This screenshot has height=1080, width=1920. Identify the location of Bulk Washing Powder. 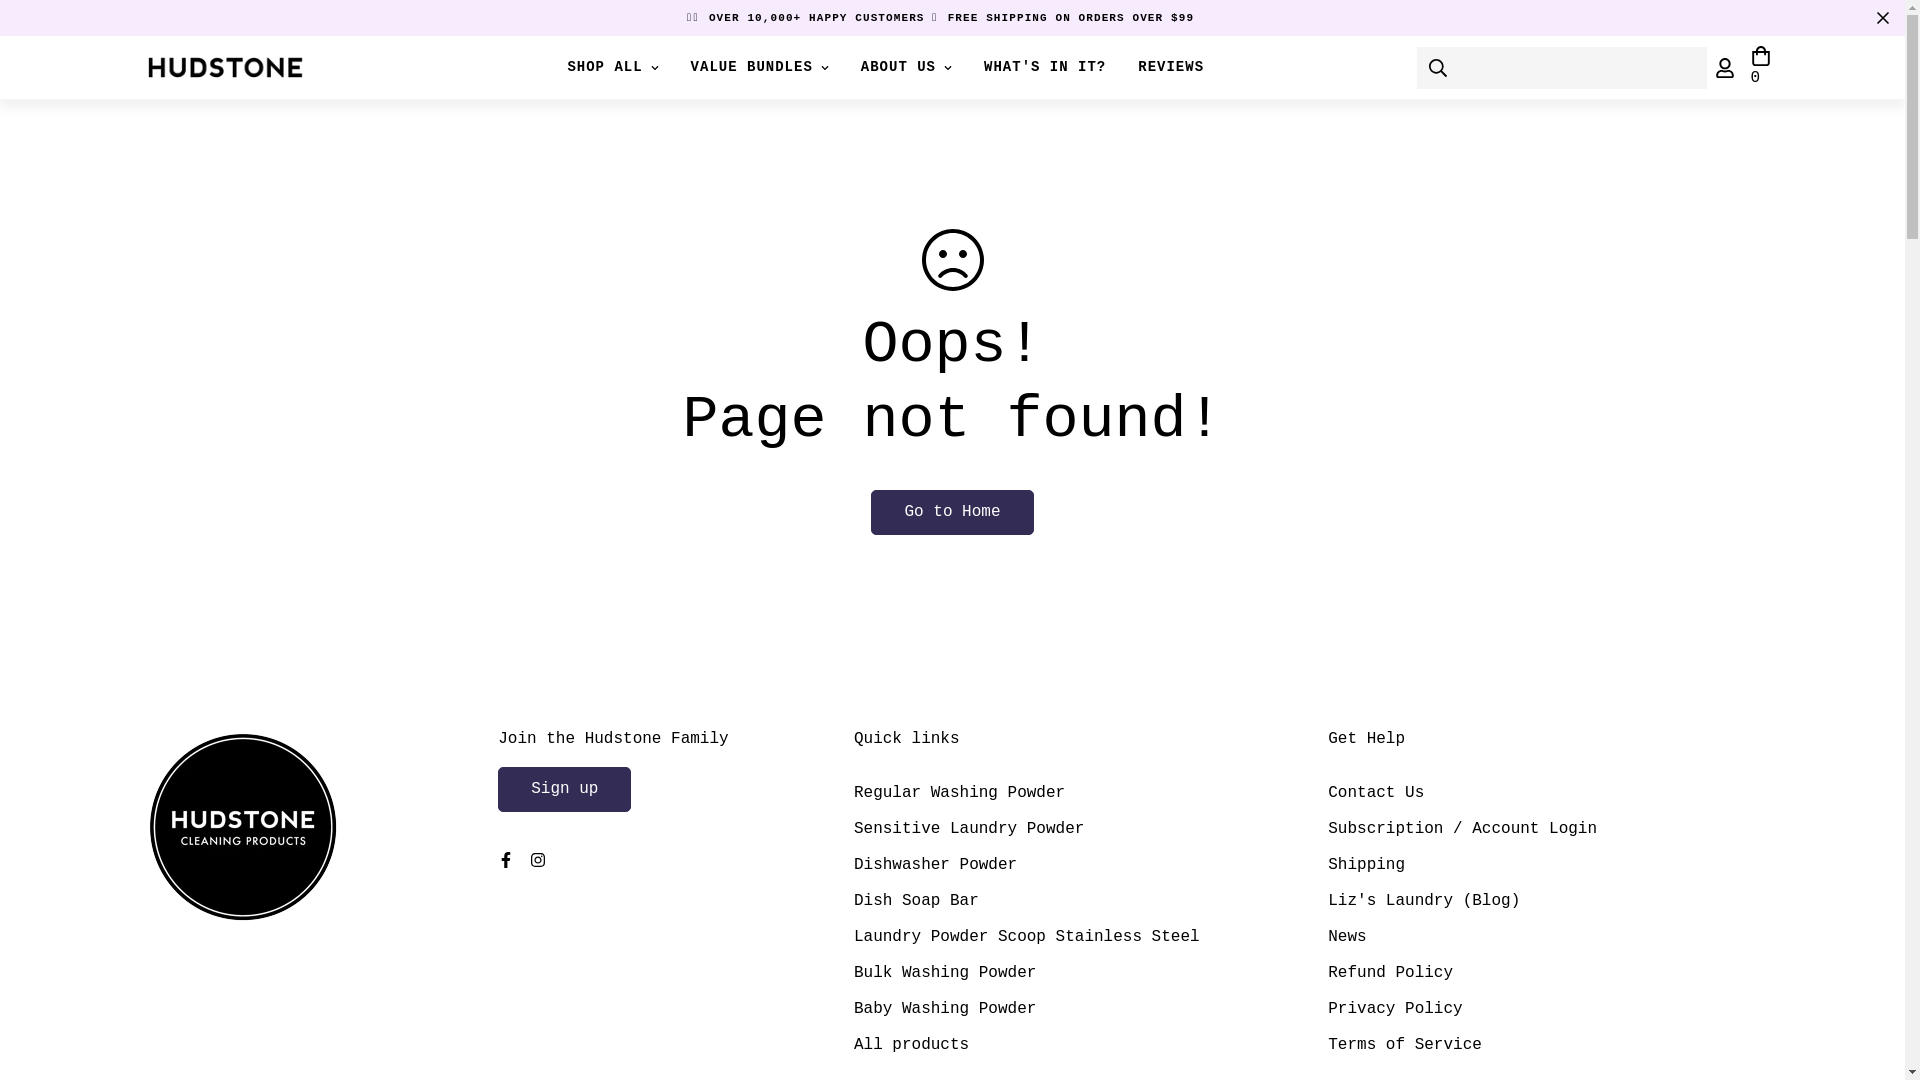
(945, 973).